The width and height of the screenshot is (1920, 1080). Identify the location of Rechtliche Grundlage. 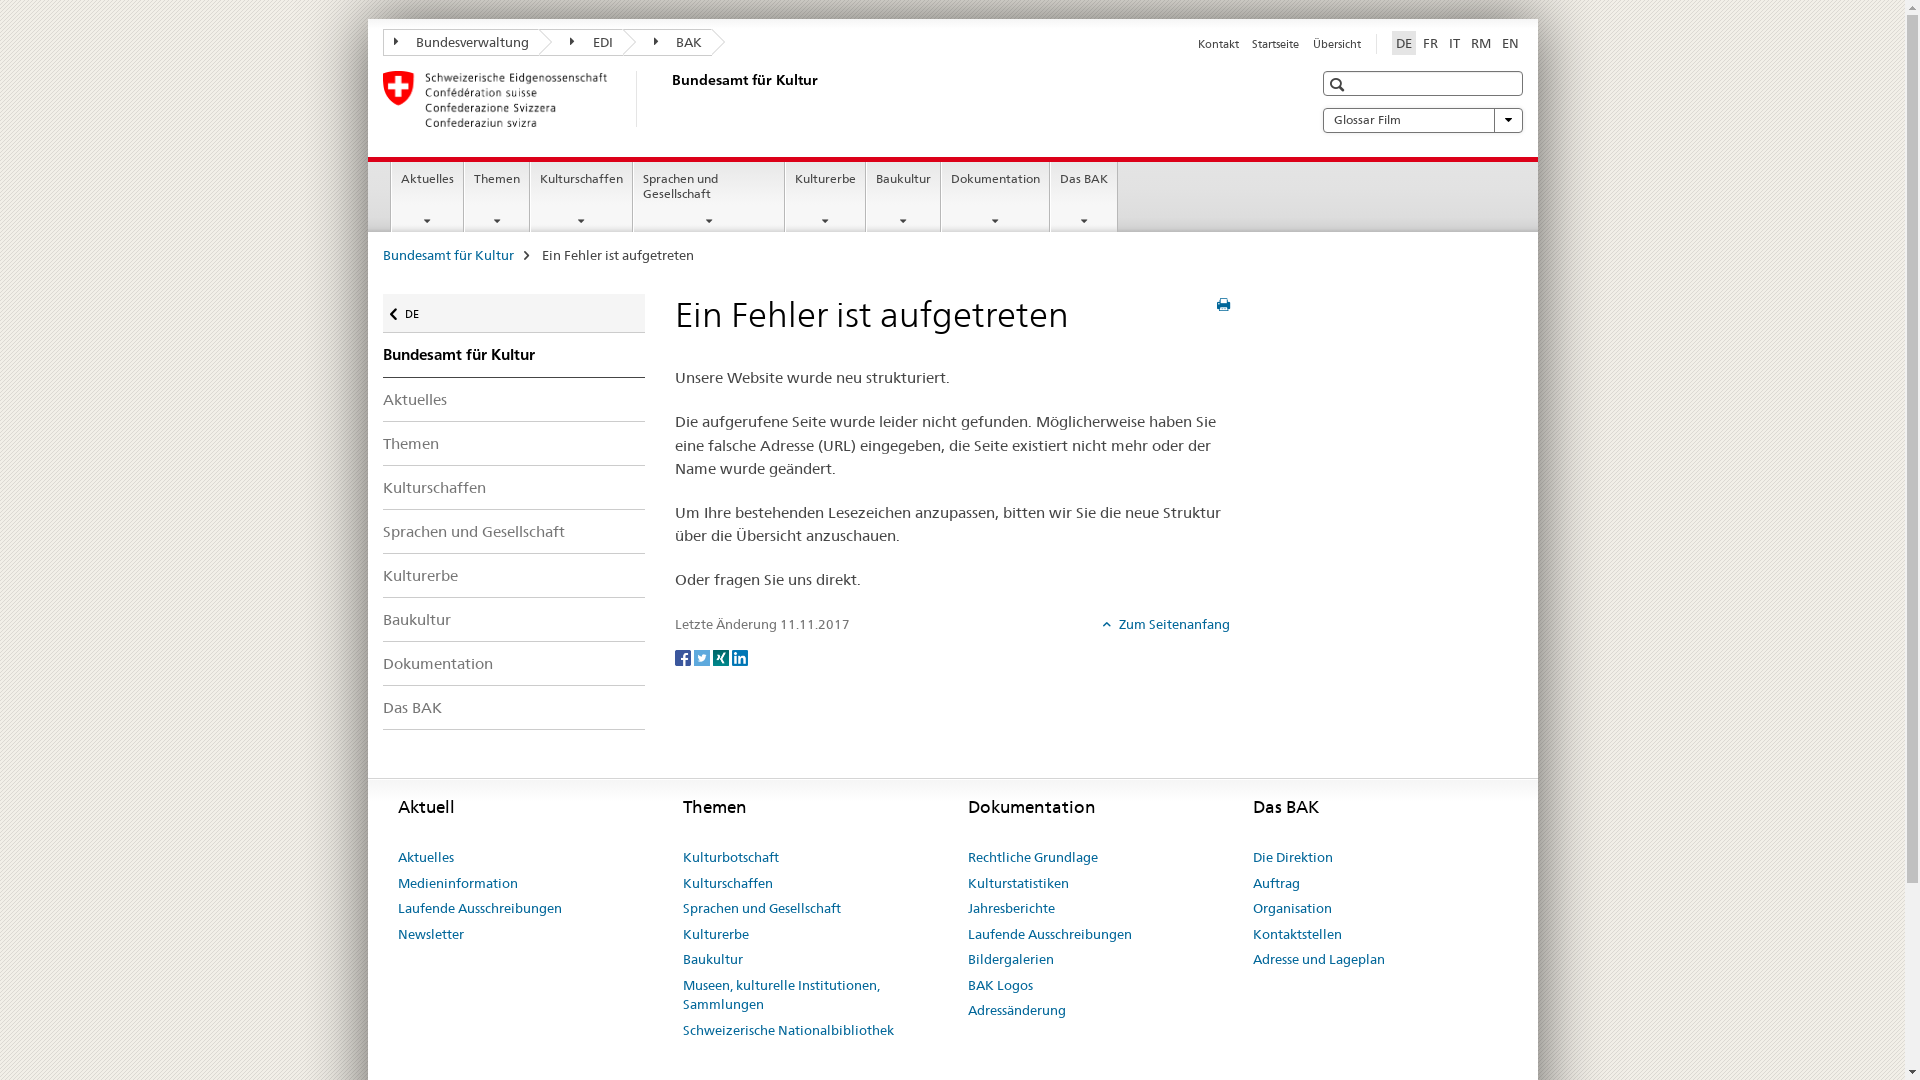
(1033, 858).